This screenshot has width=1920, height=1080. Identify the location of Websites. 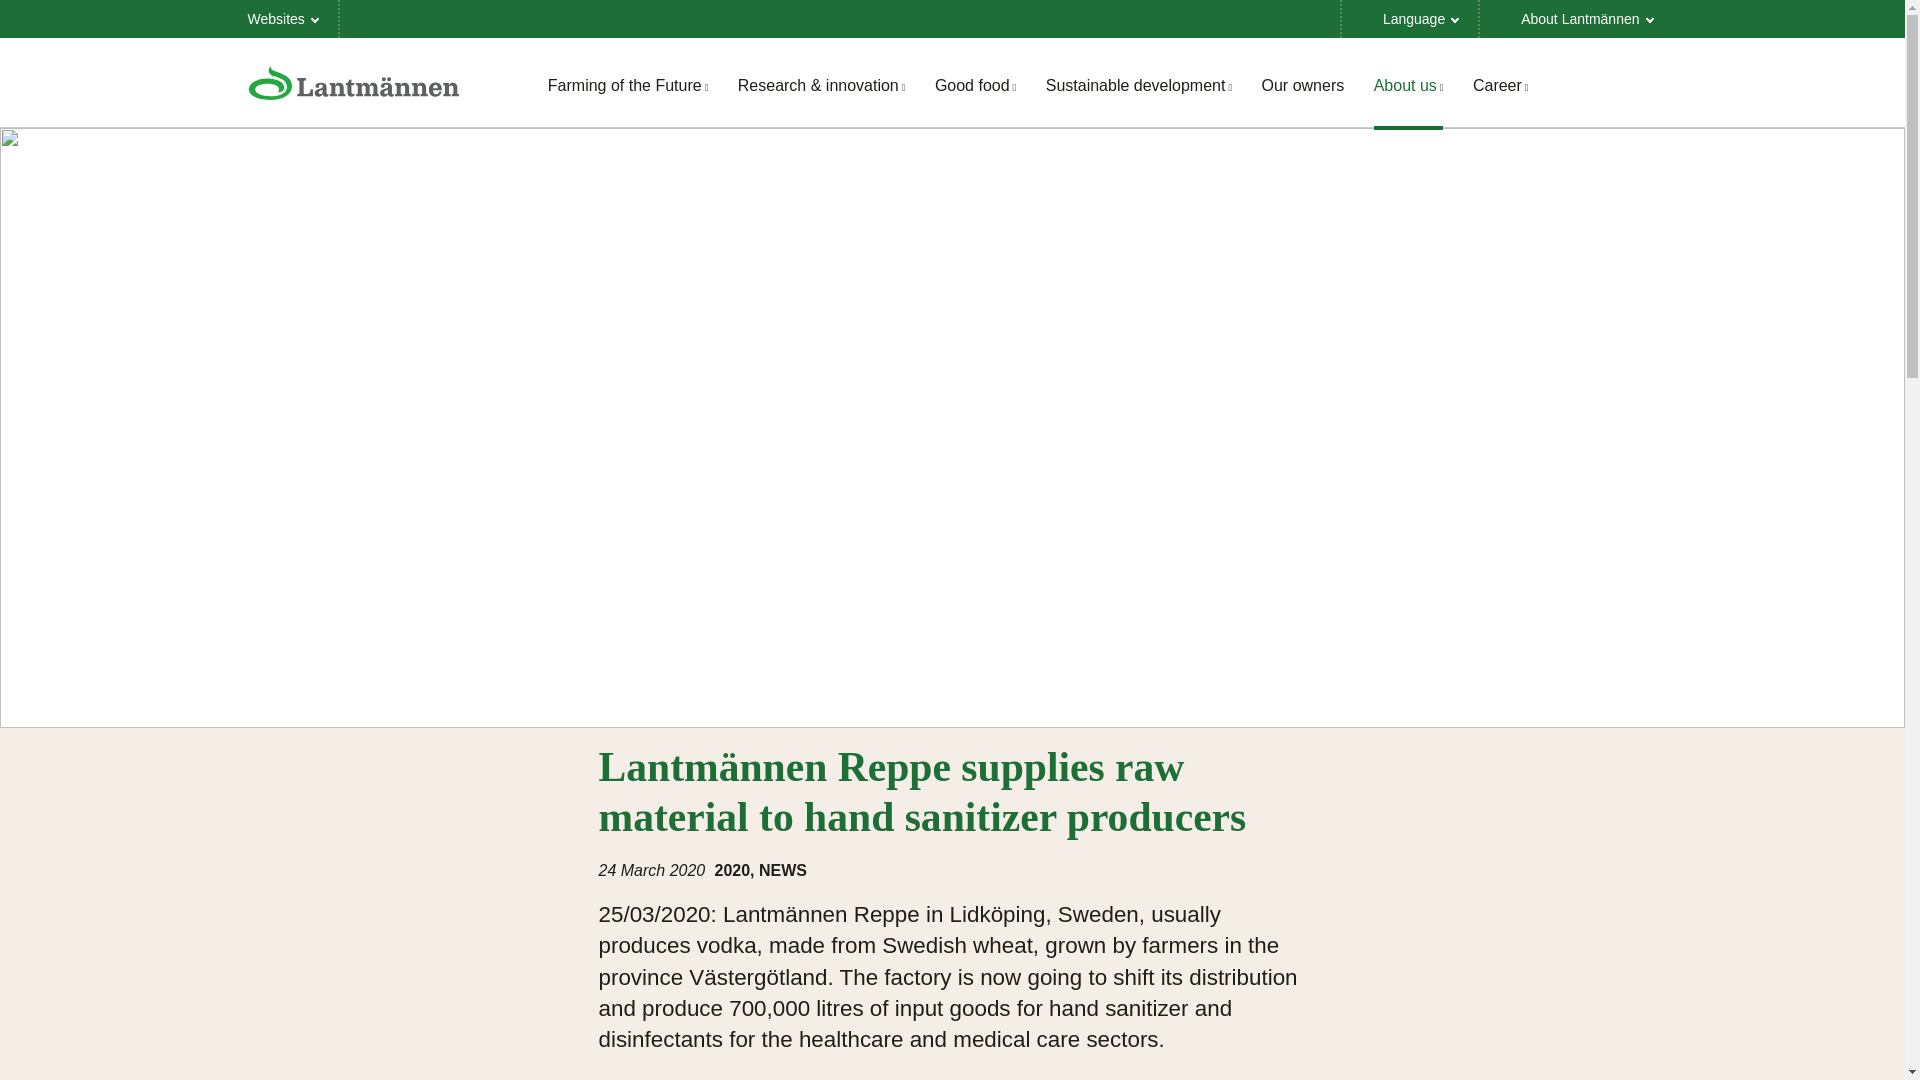
(284, 18).